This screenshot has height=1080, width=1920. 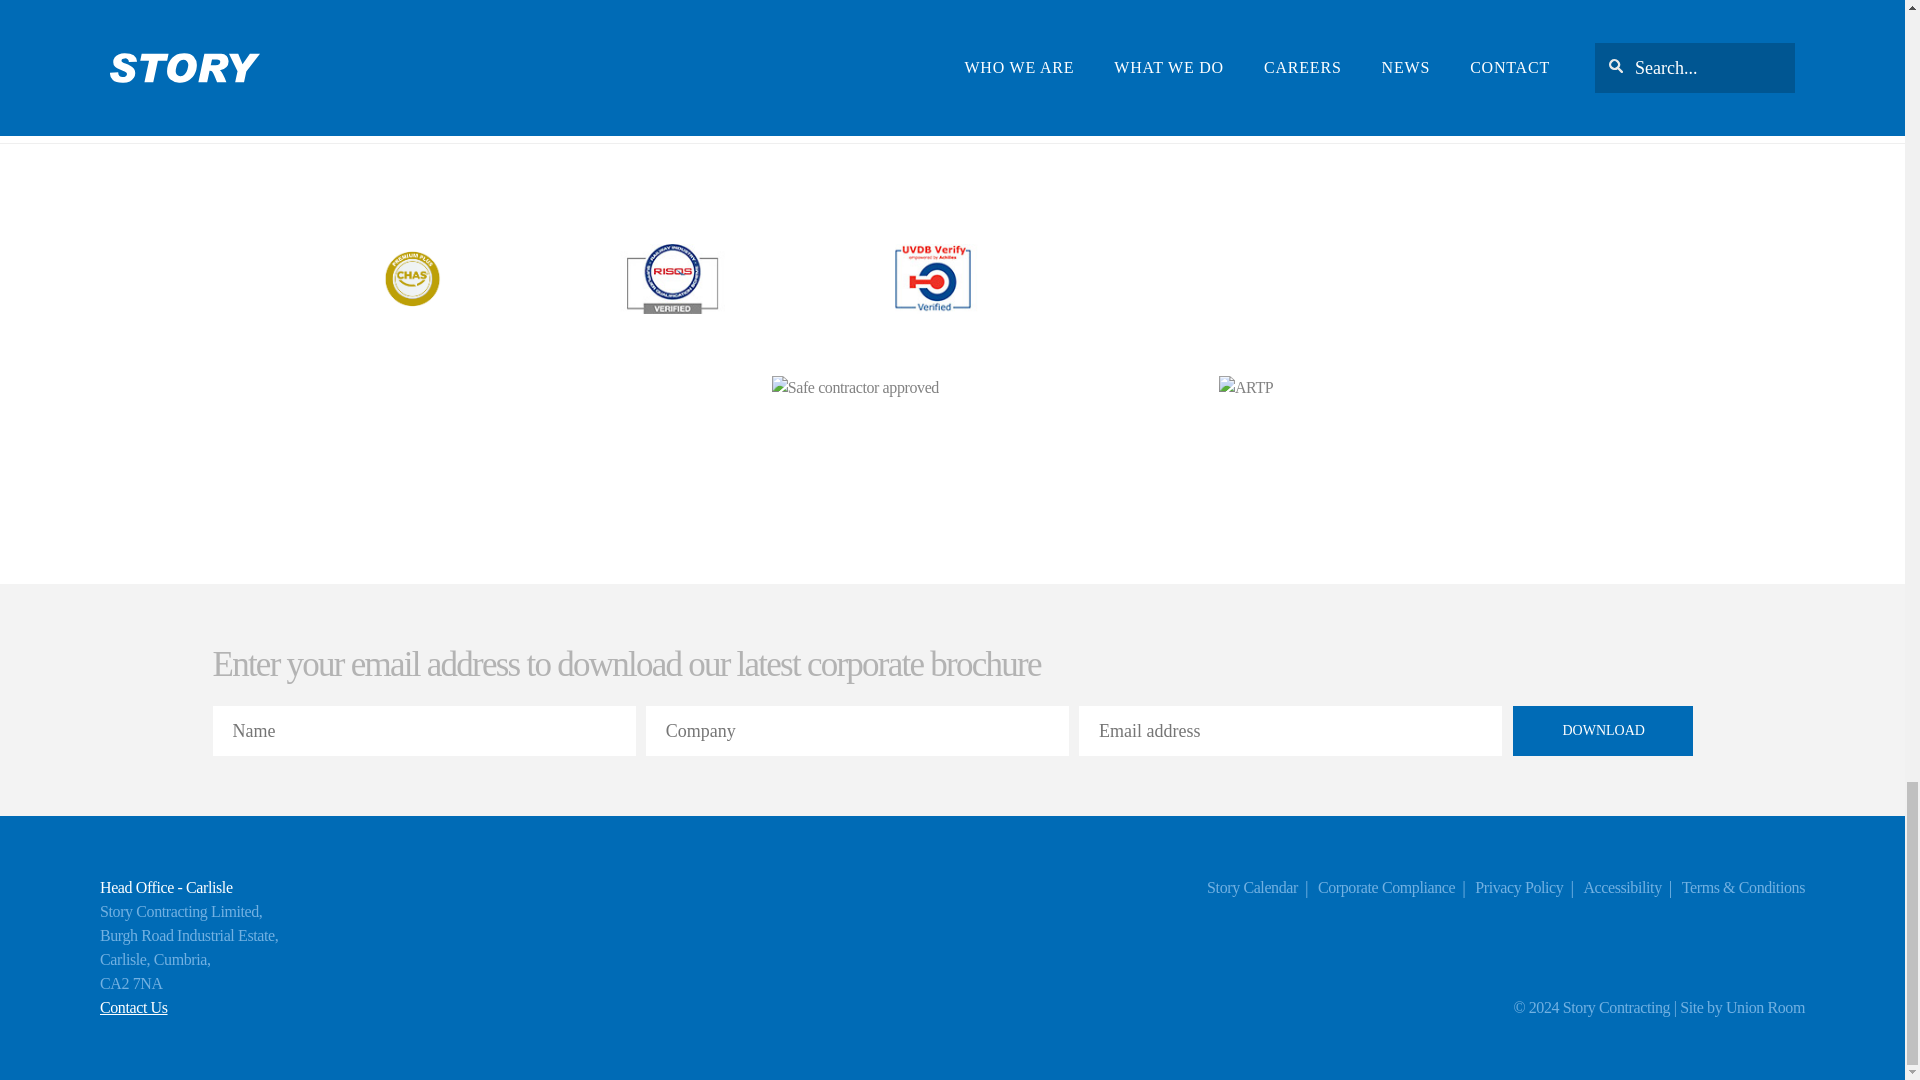 I want to click on Download, so click(x=1602, y=731).